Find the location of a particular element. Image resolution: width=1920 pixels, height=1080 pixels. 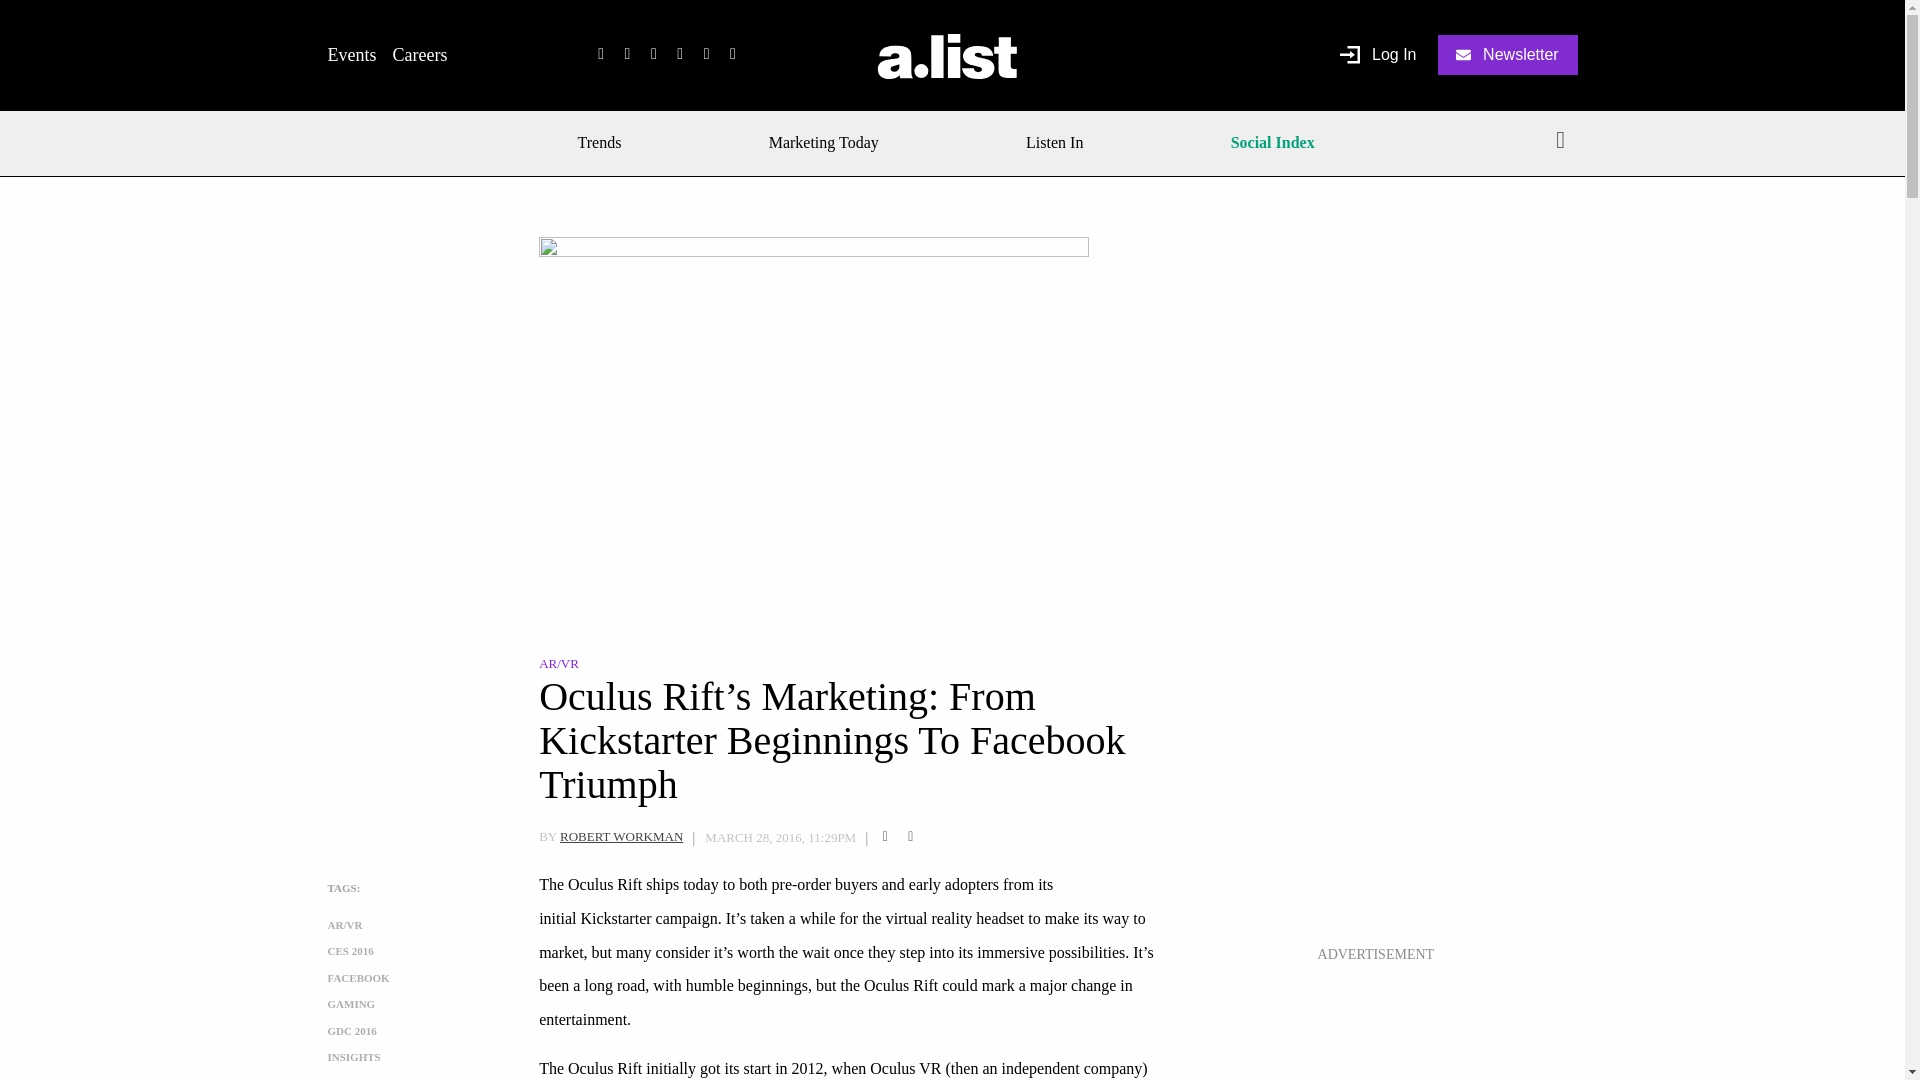

Log In is located at coordinates (1378, 56).